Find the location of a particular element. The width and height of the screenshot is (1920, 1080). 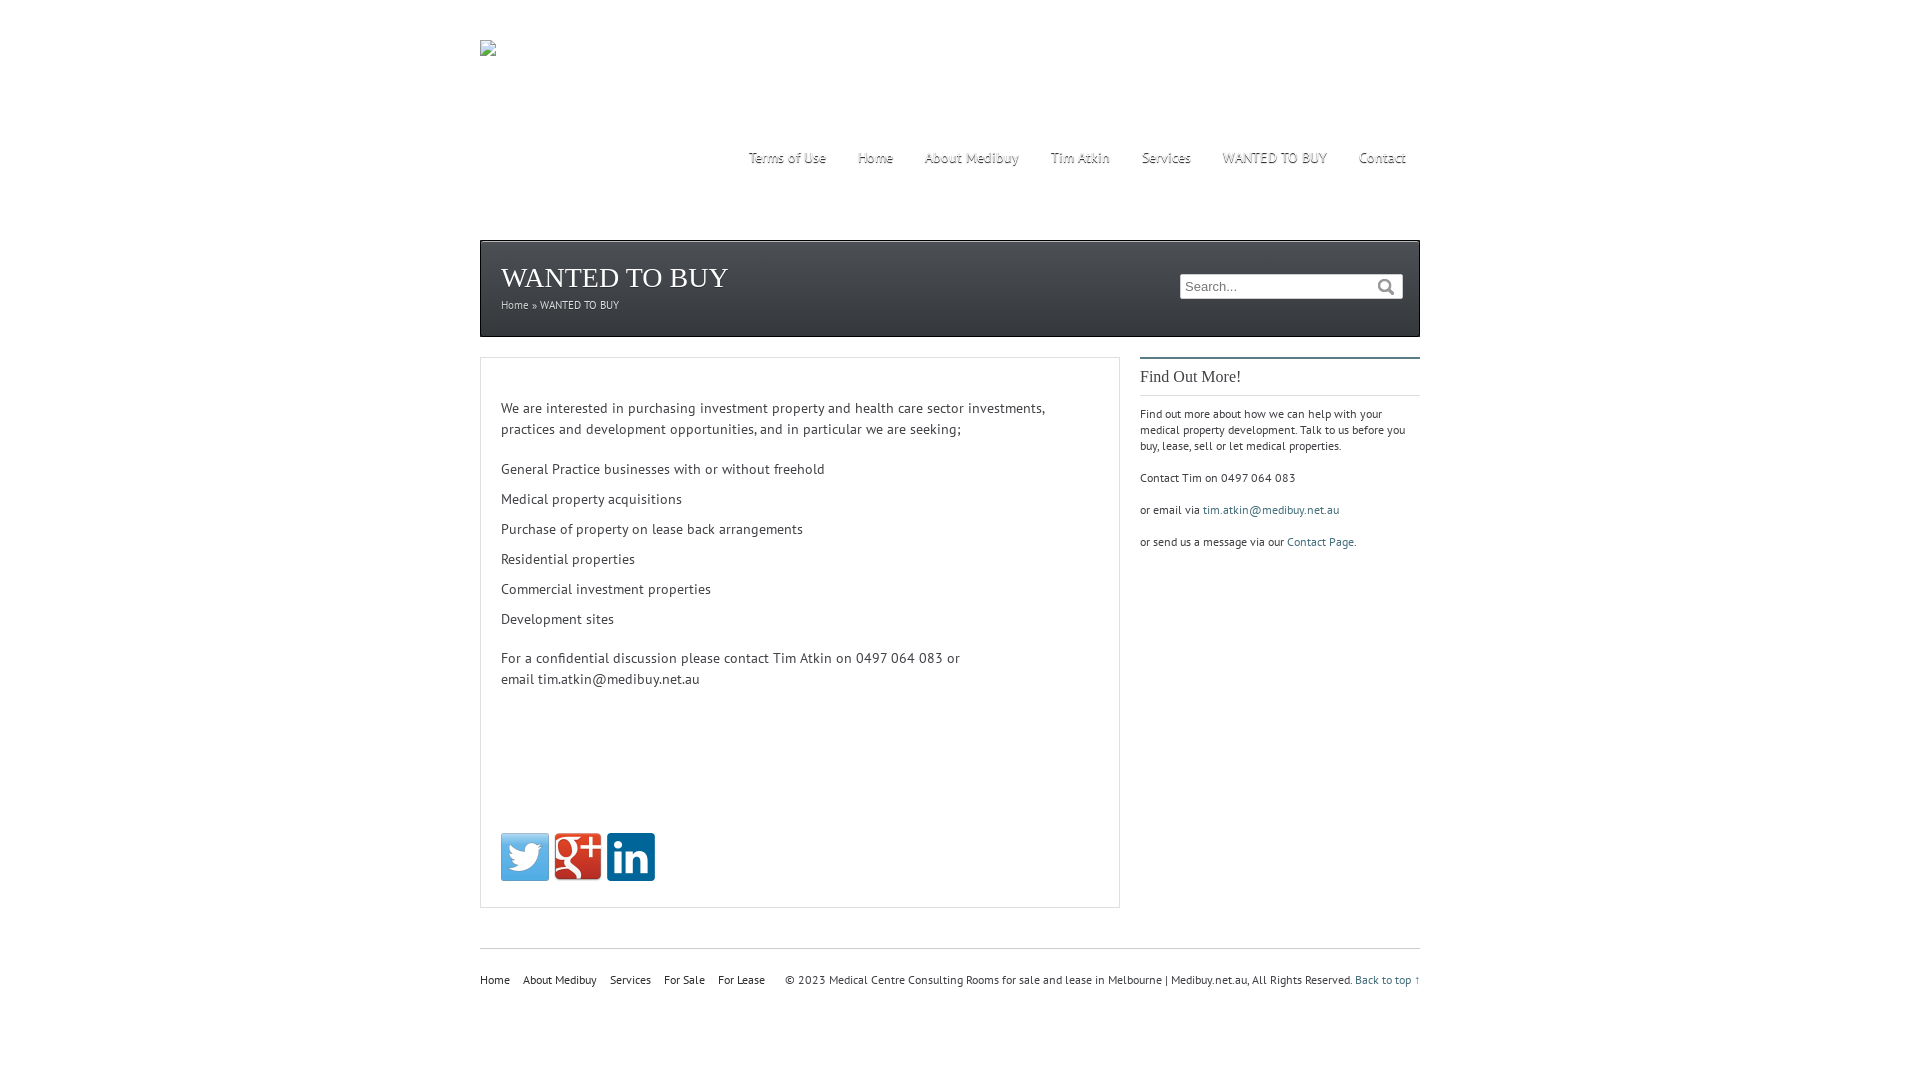

tim.atkin@medibuy.net.au is located at coordinates (1271, 510).